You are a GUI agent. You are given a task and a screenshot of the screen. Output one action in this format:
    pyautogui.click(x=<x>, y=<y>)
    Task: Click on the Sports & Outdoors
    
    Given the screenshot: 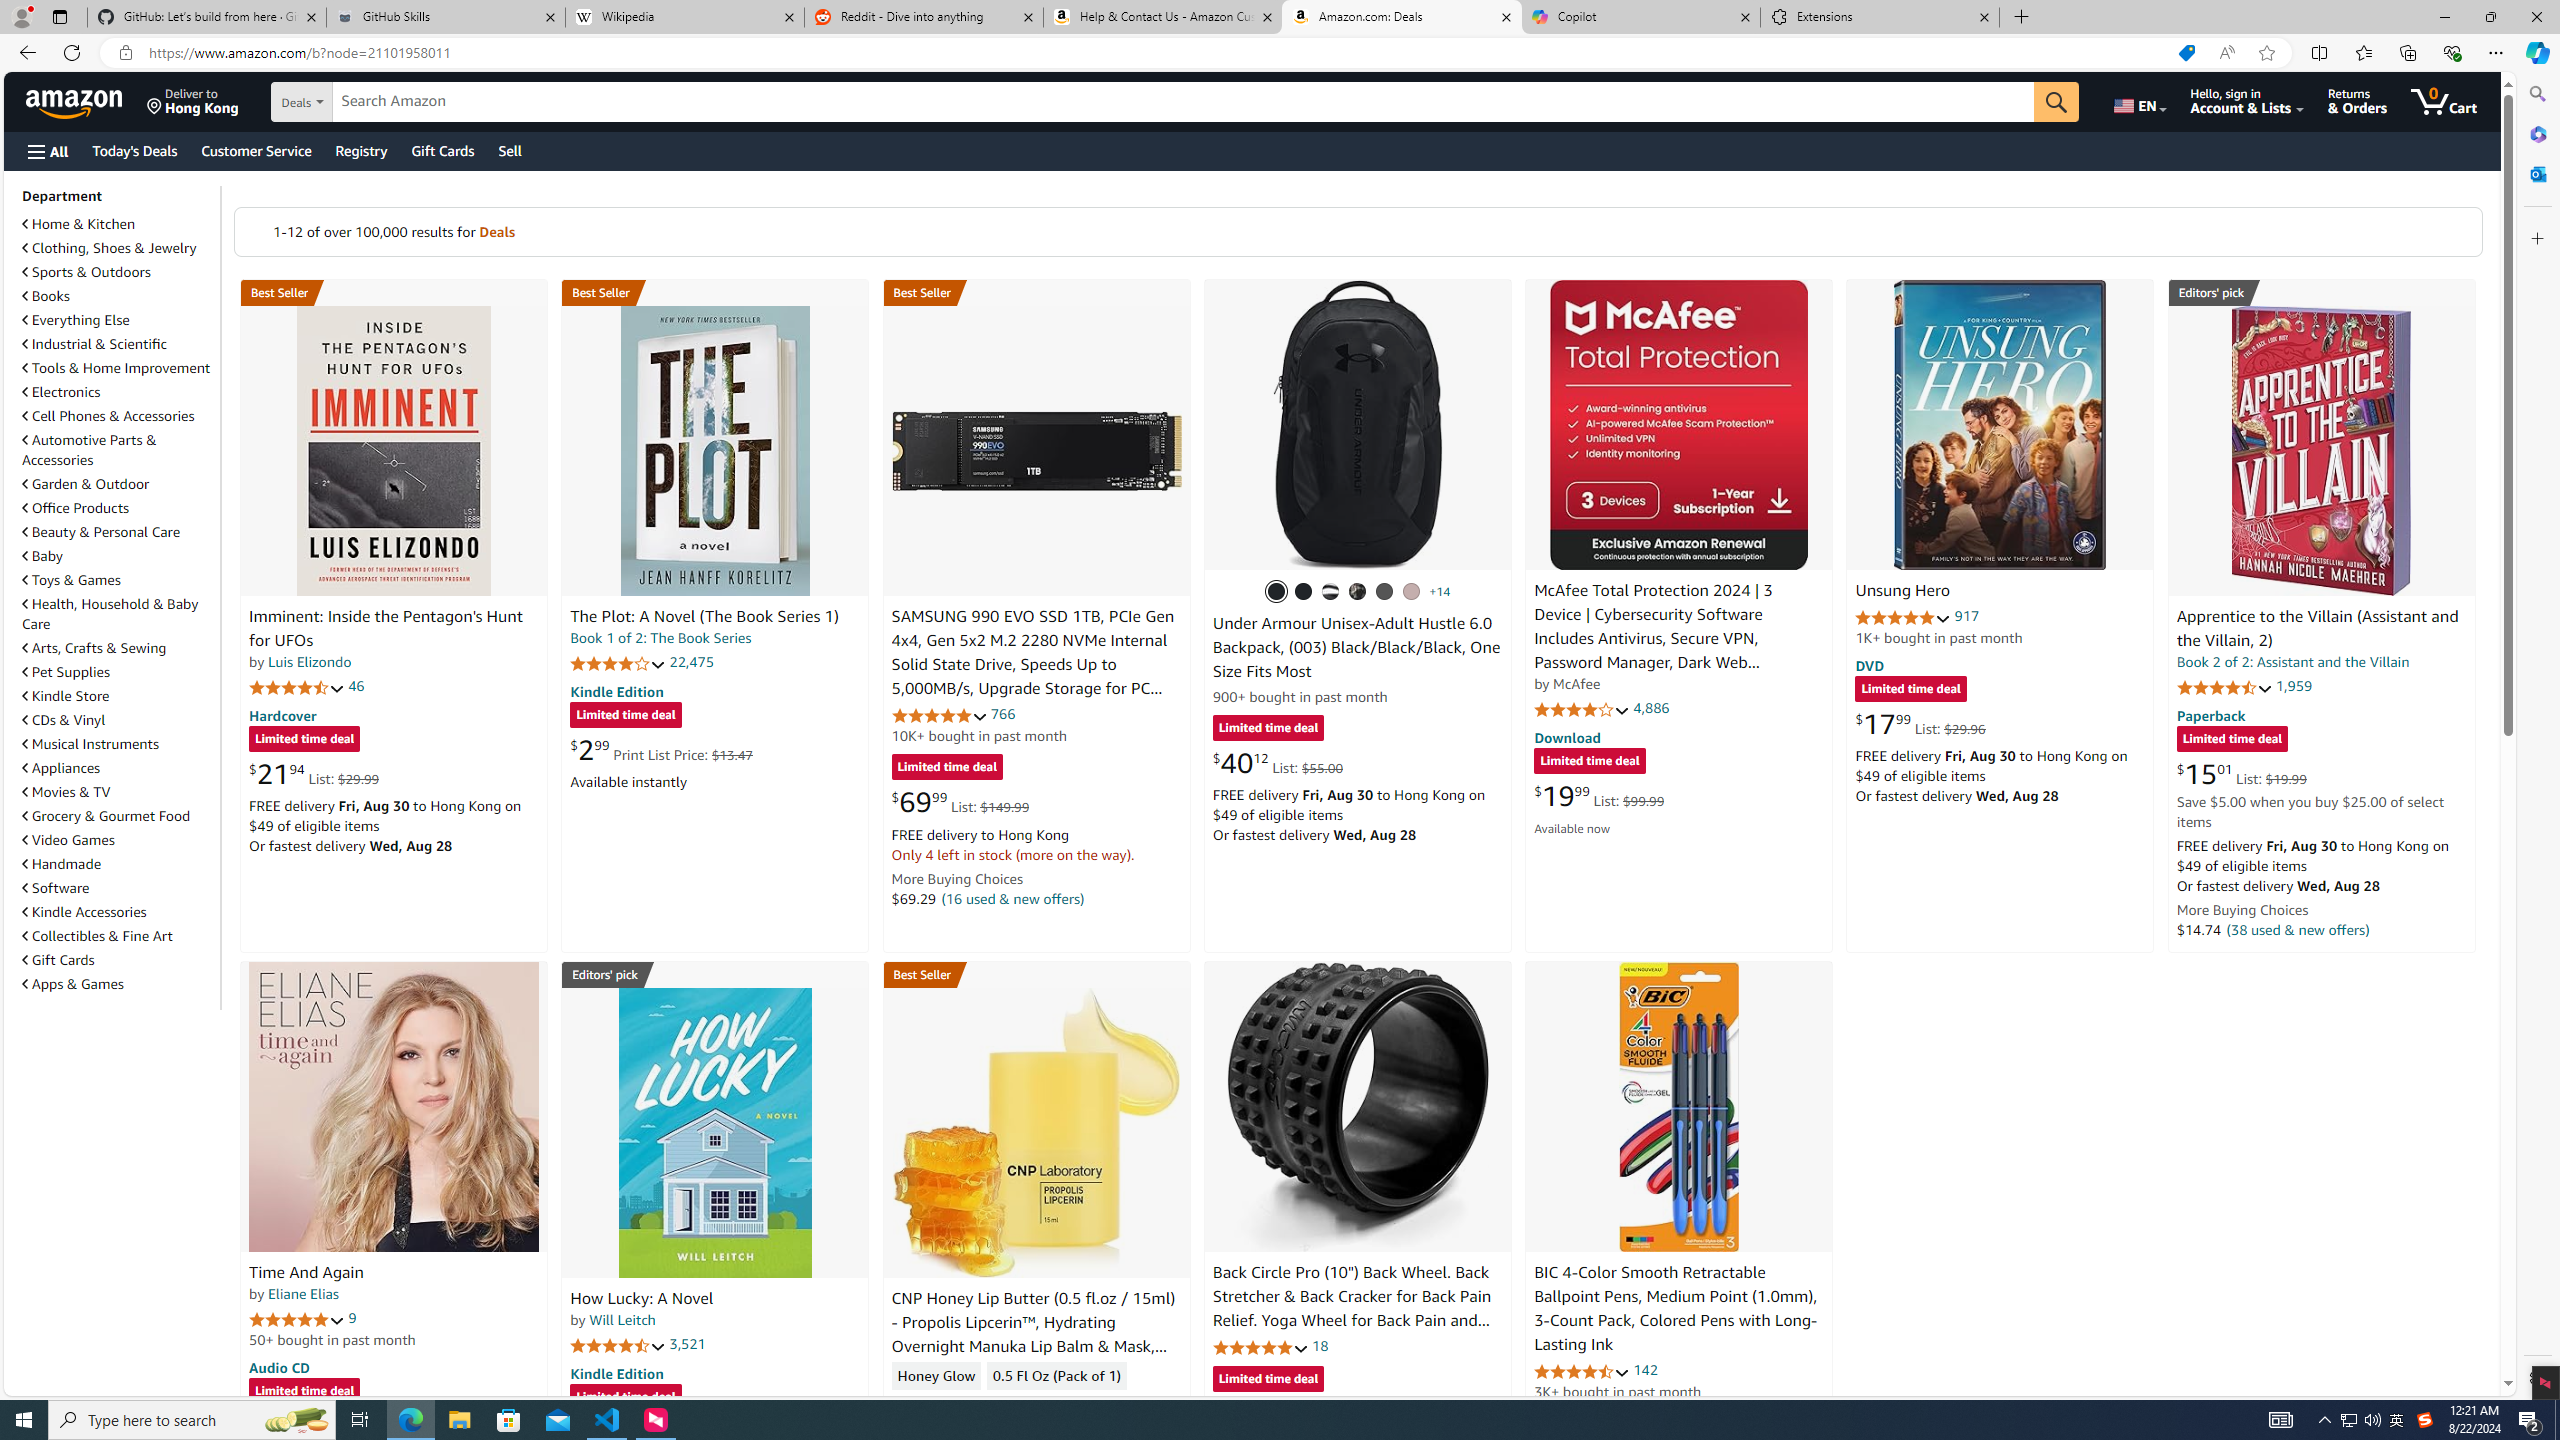 What is the action you would take?
    pyautogui.click(x=87, y=272)
    